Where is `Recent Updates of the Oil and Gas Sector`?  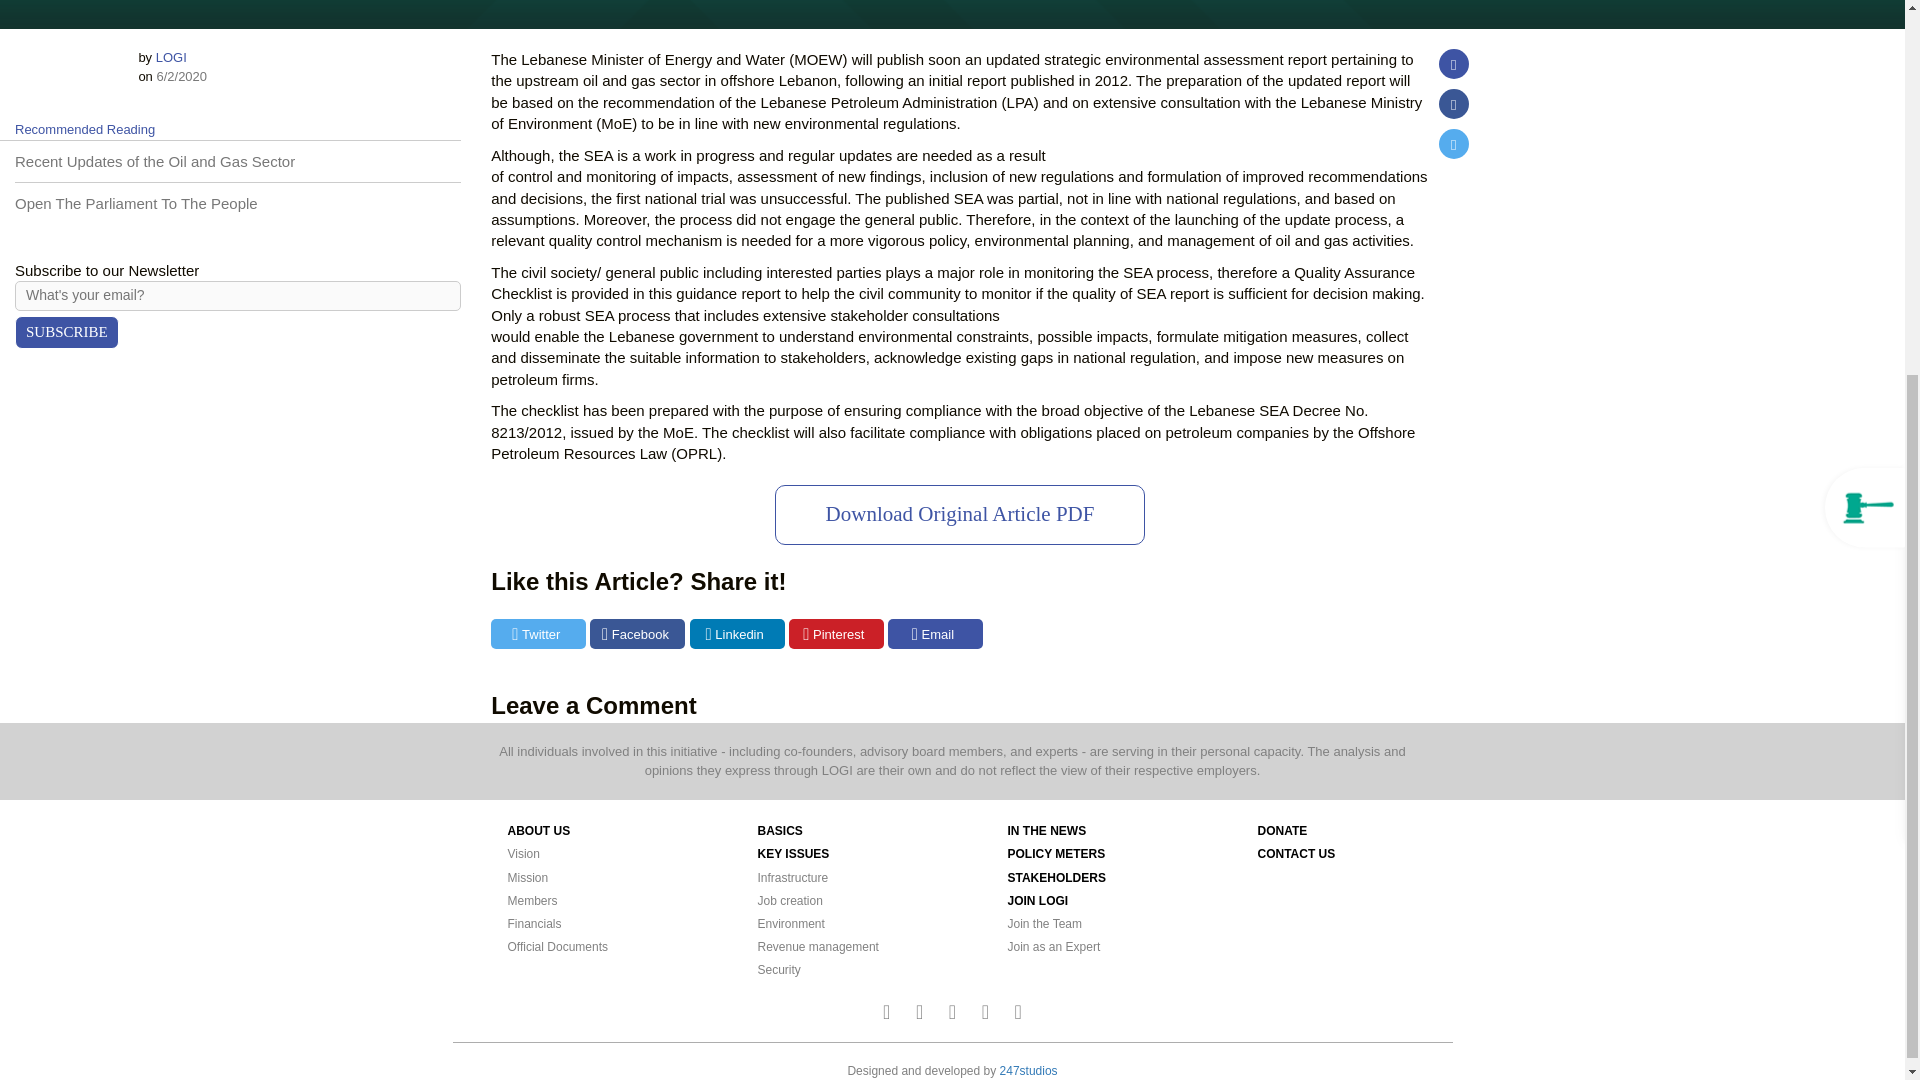 Recent Updates of the Oil and Gas Sector is located at coordinates (155, 161).